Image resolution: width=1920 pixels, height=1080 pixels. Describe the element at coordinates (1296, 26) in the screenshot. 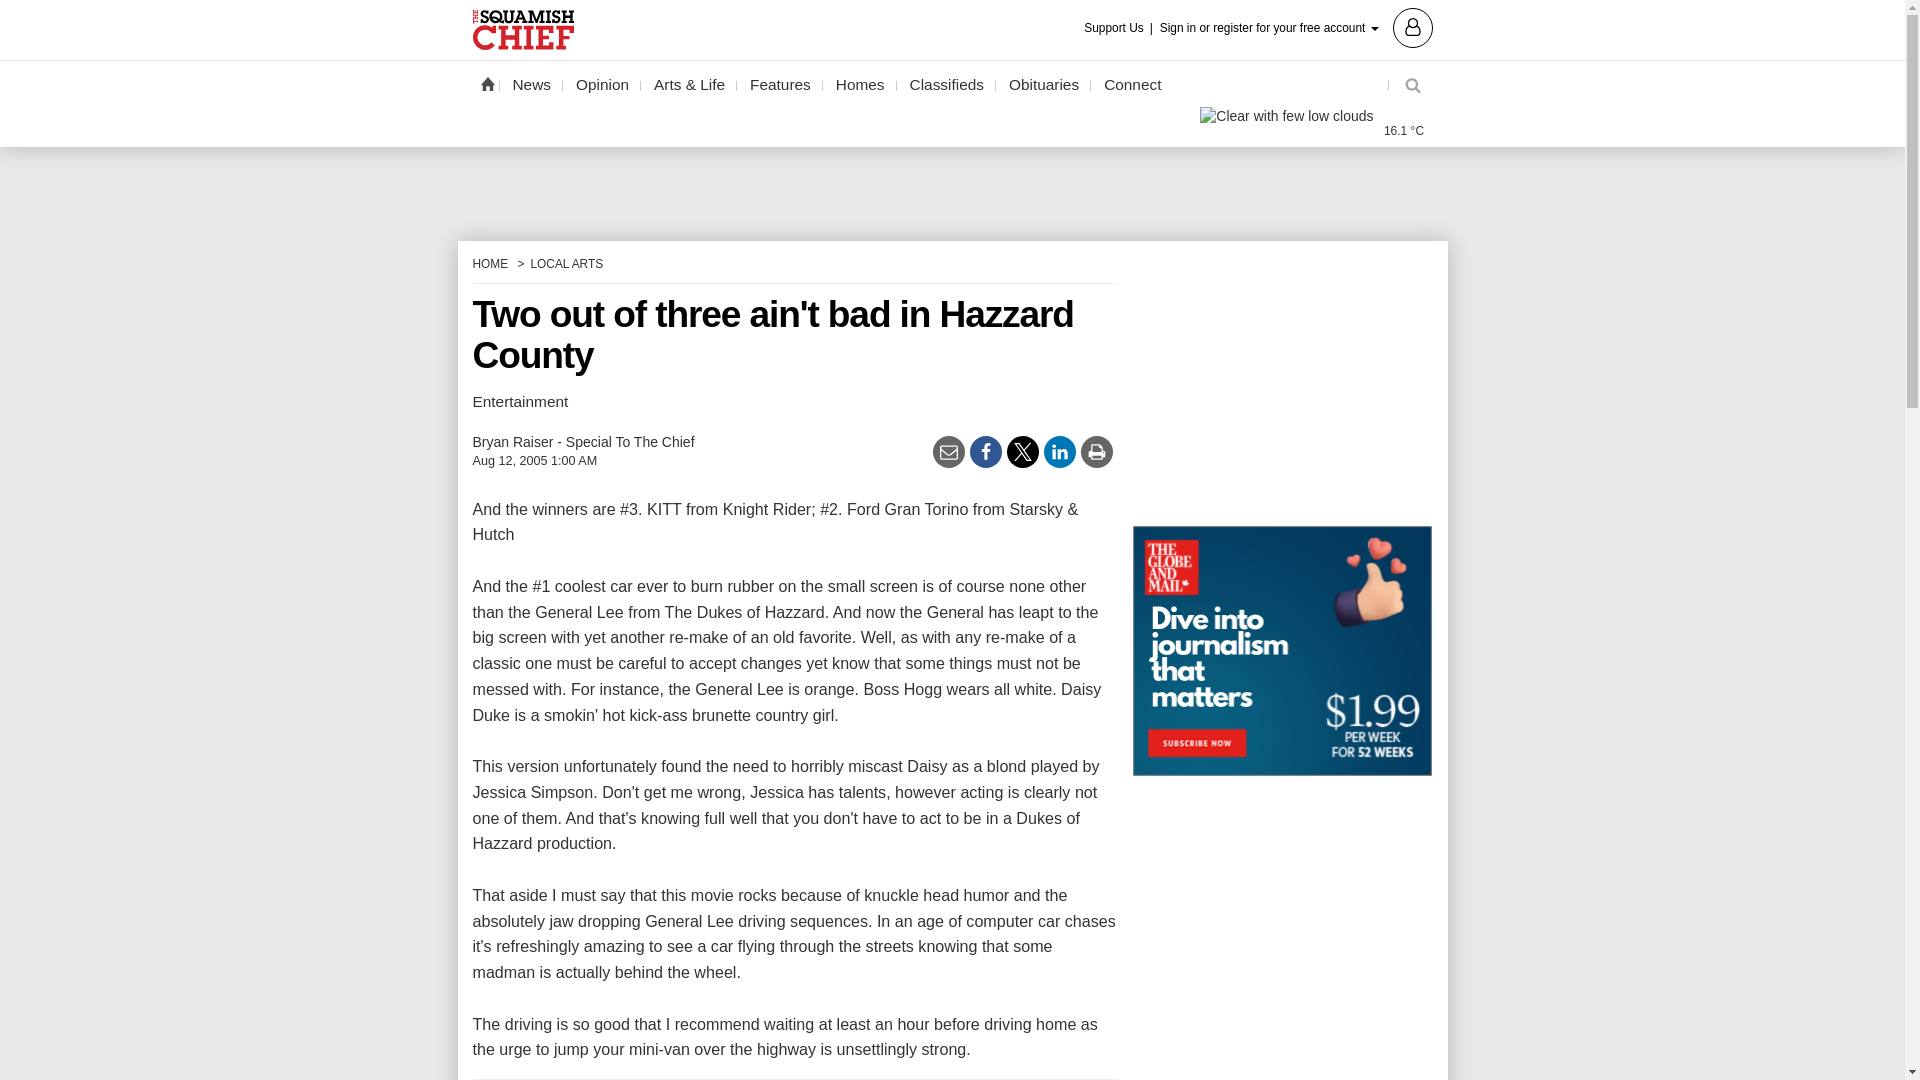

I see `Sign in or register for your free account` at that location.